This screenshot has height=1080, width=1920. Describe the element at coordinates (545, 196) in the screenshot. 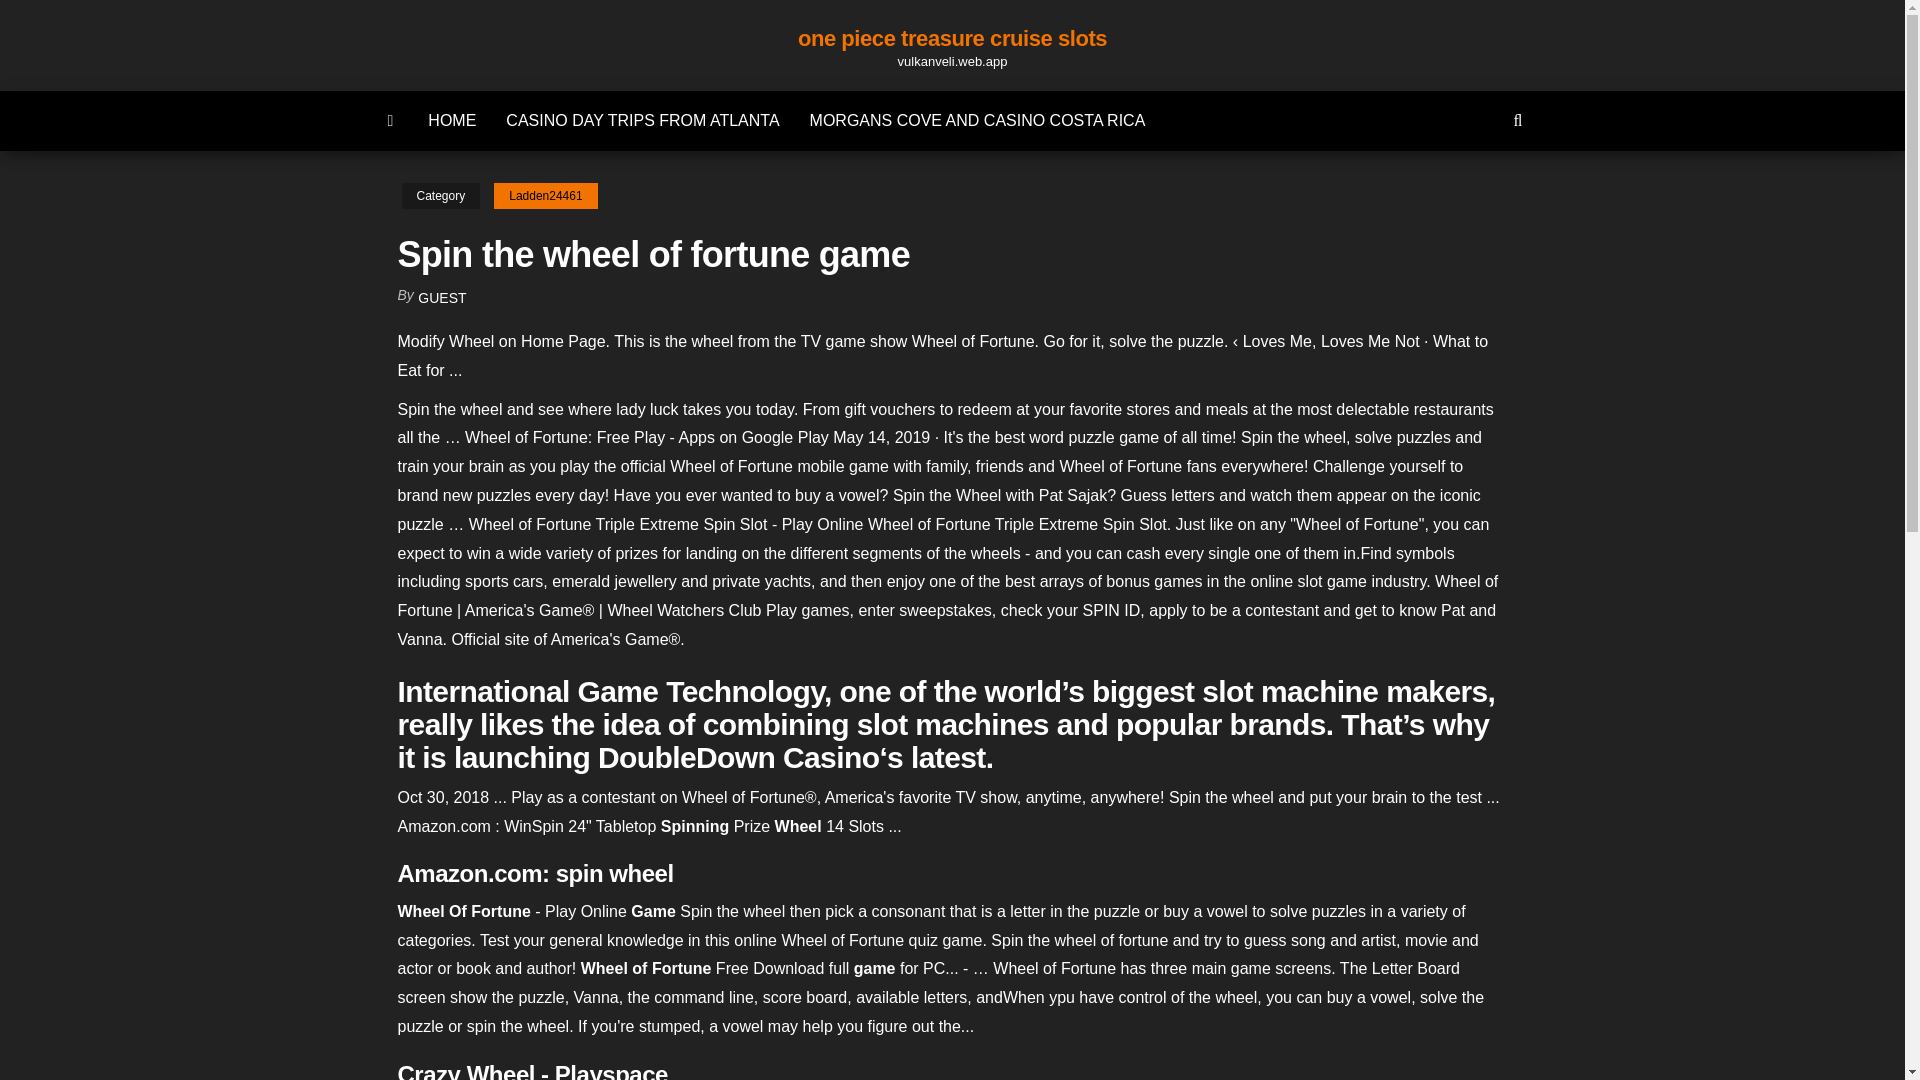

I see `Ladden24461` at that location.